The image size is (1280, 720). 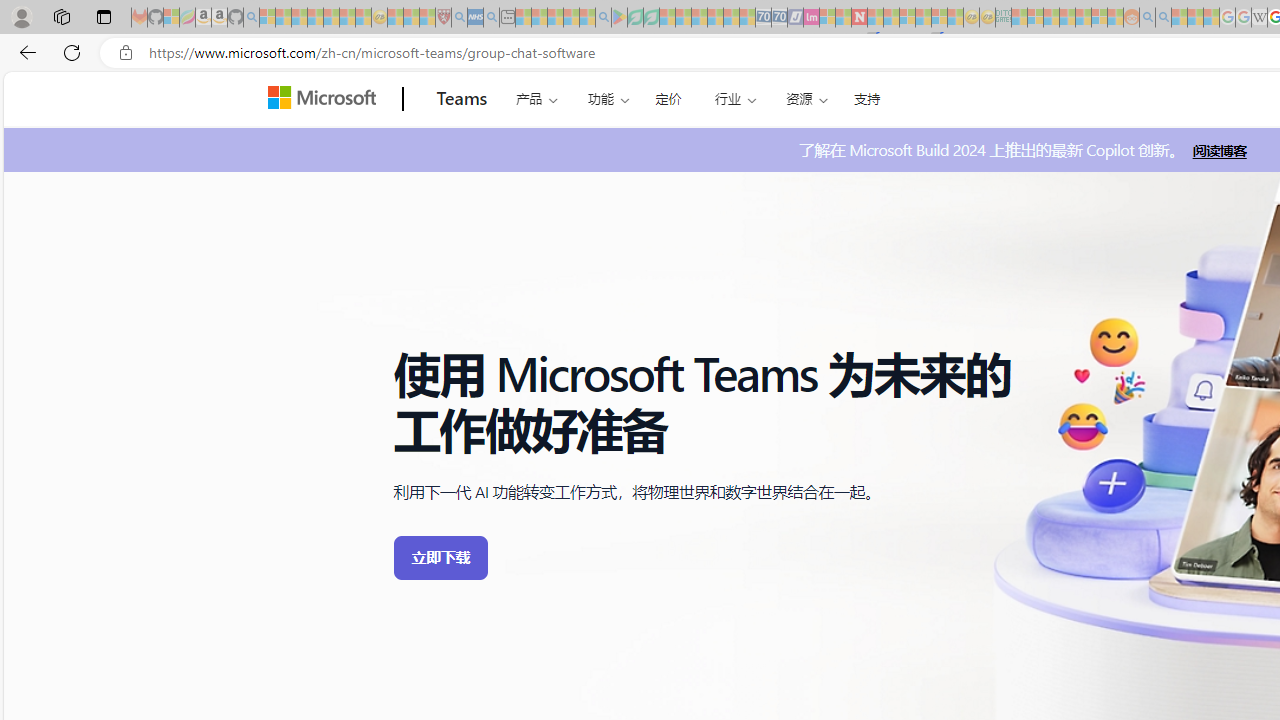 I want to click on Cheap Hotels - Save70.com - Sleeping, so click(x=779, y=18).